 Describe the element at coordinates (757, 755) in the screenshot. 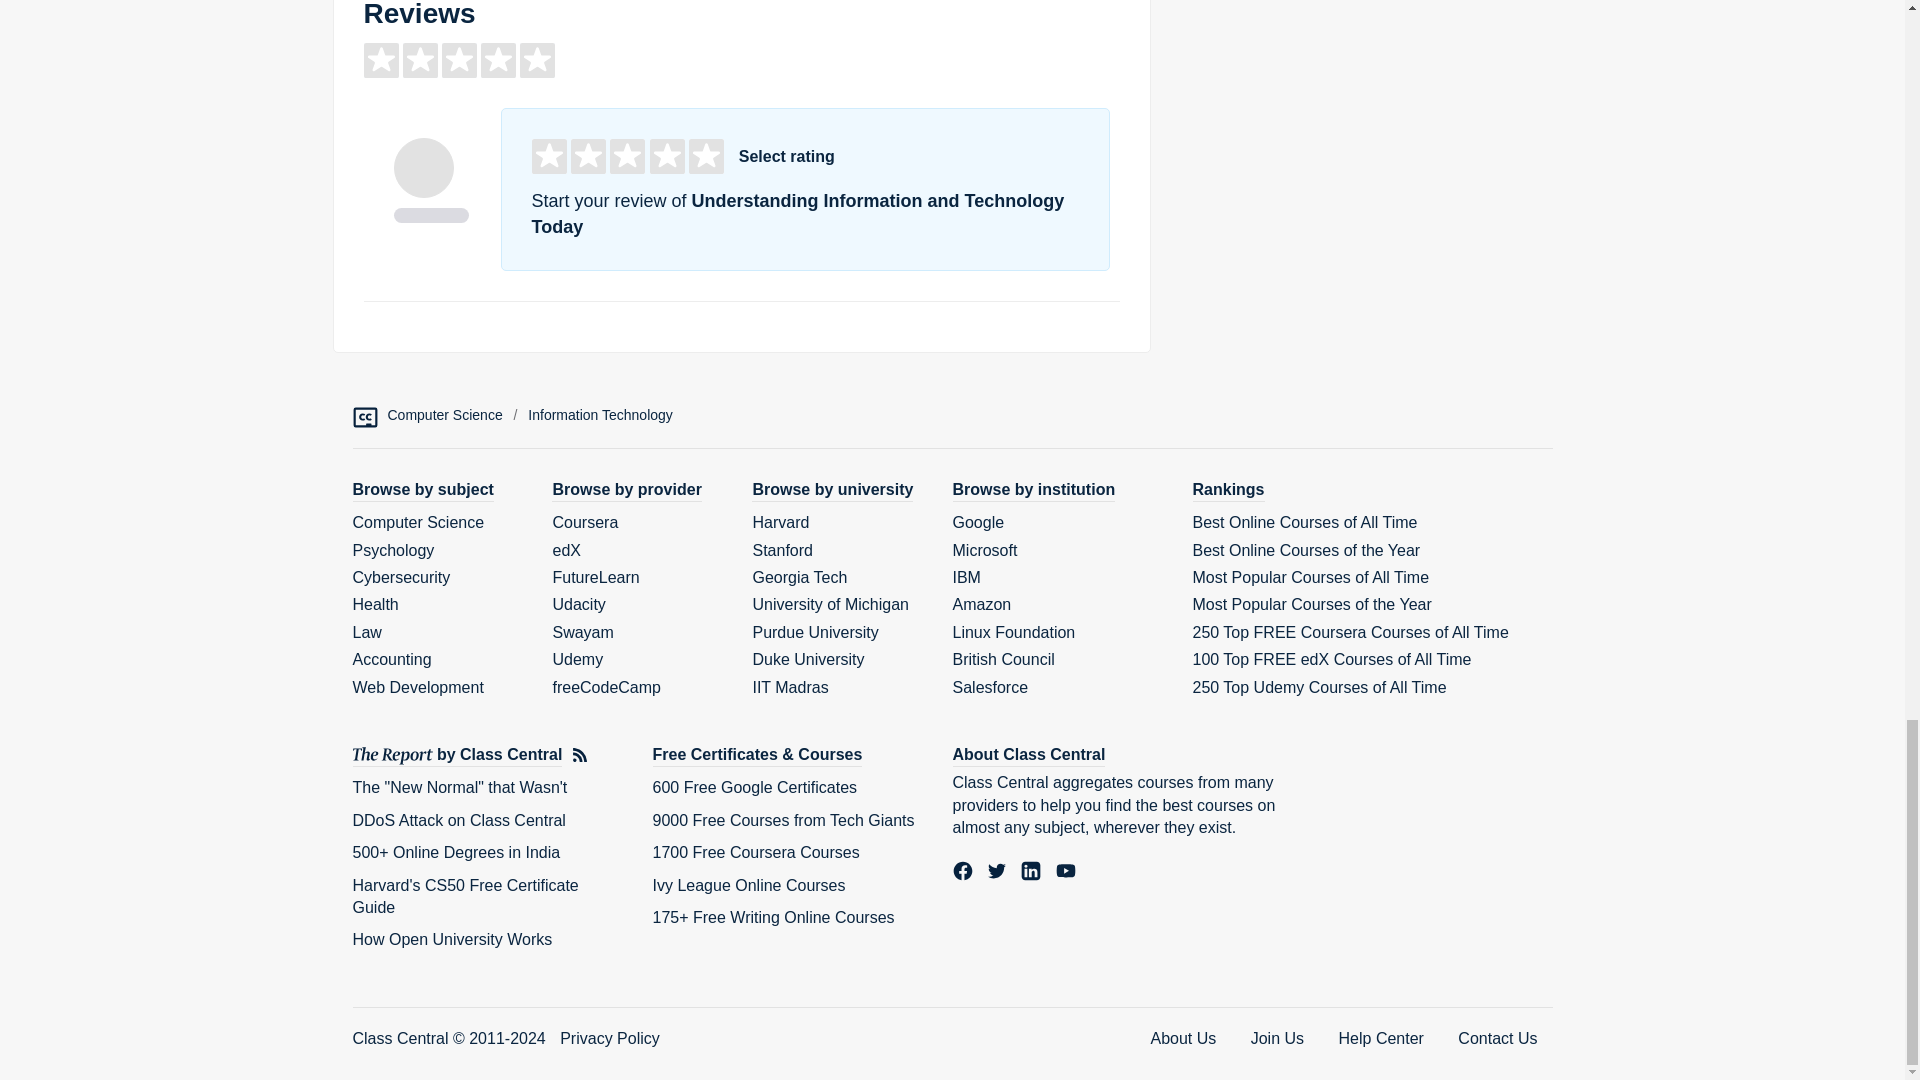

I see `Free Courses and Certificates` at that location.